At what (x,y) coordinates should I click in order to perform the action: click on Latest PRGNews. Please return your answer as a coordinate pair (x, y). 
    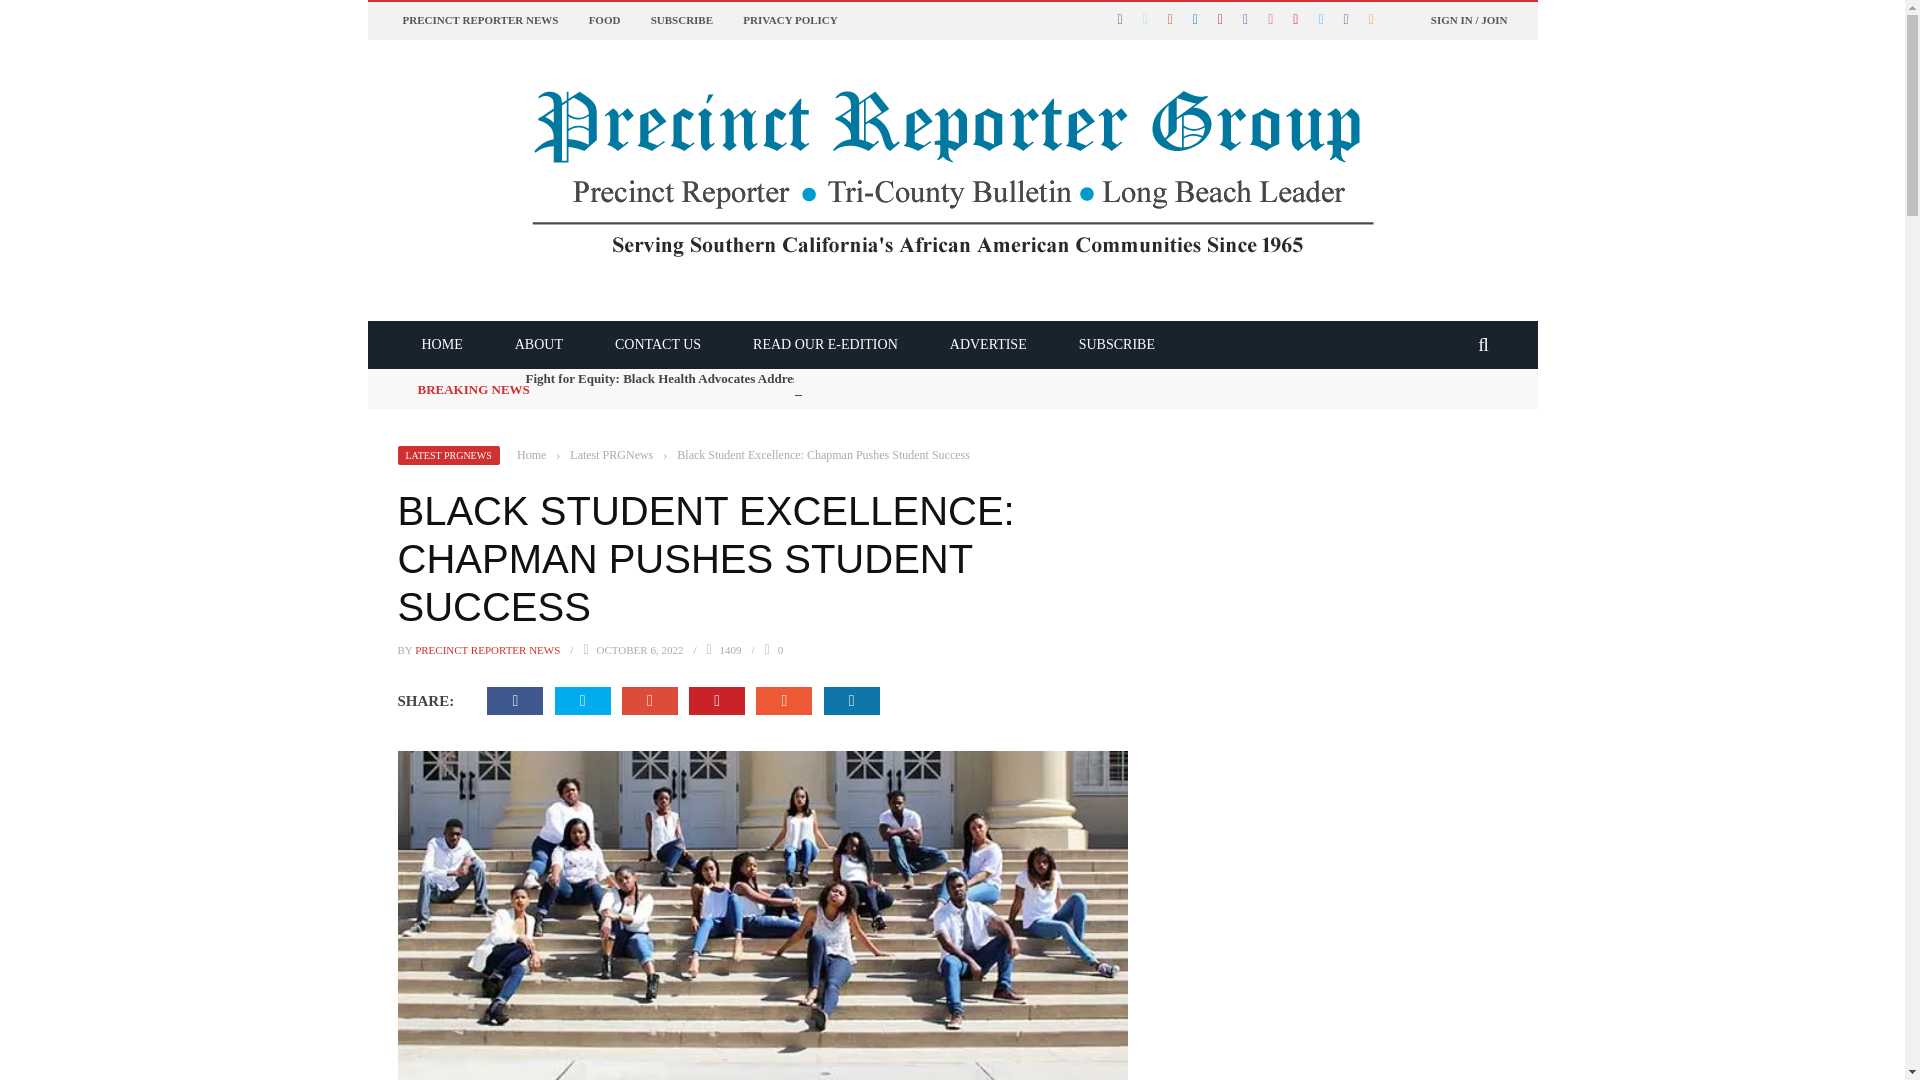
    Looking at the image, I should click on (611, 455).